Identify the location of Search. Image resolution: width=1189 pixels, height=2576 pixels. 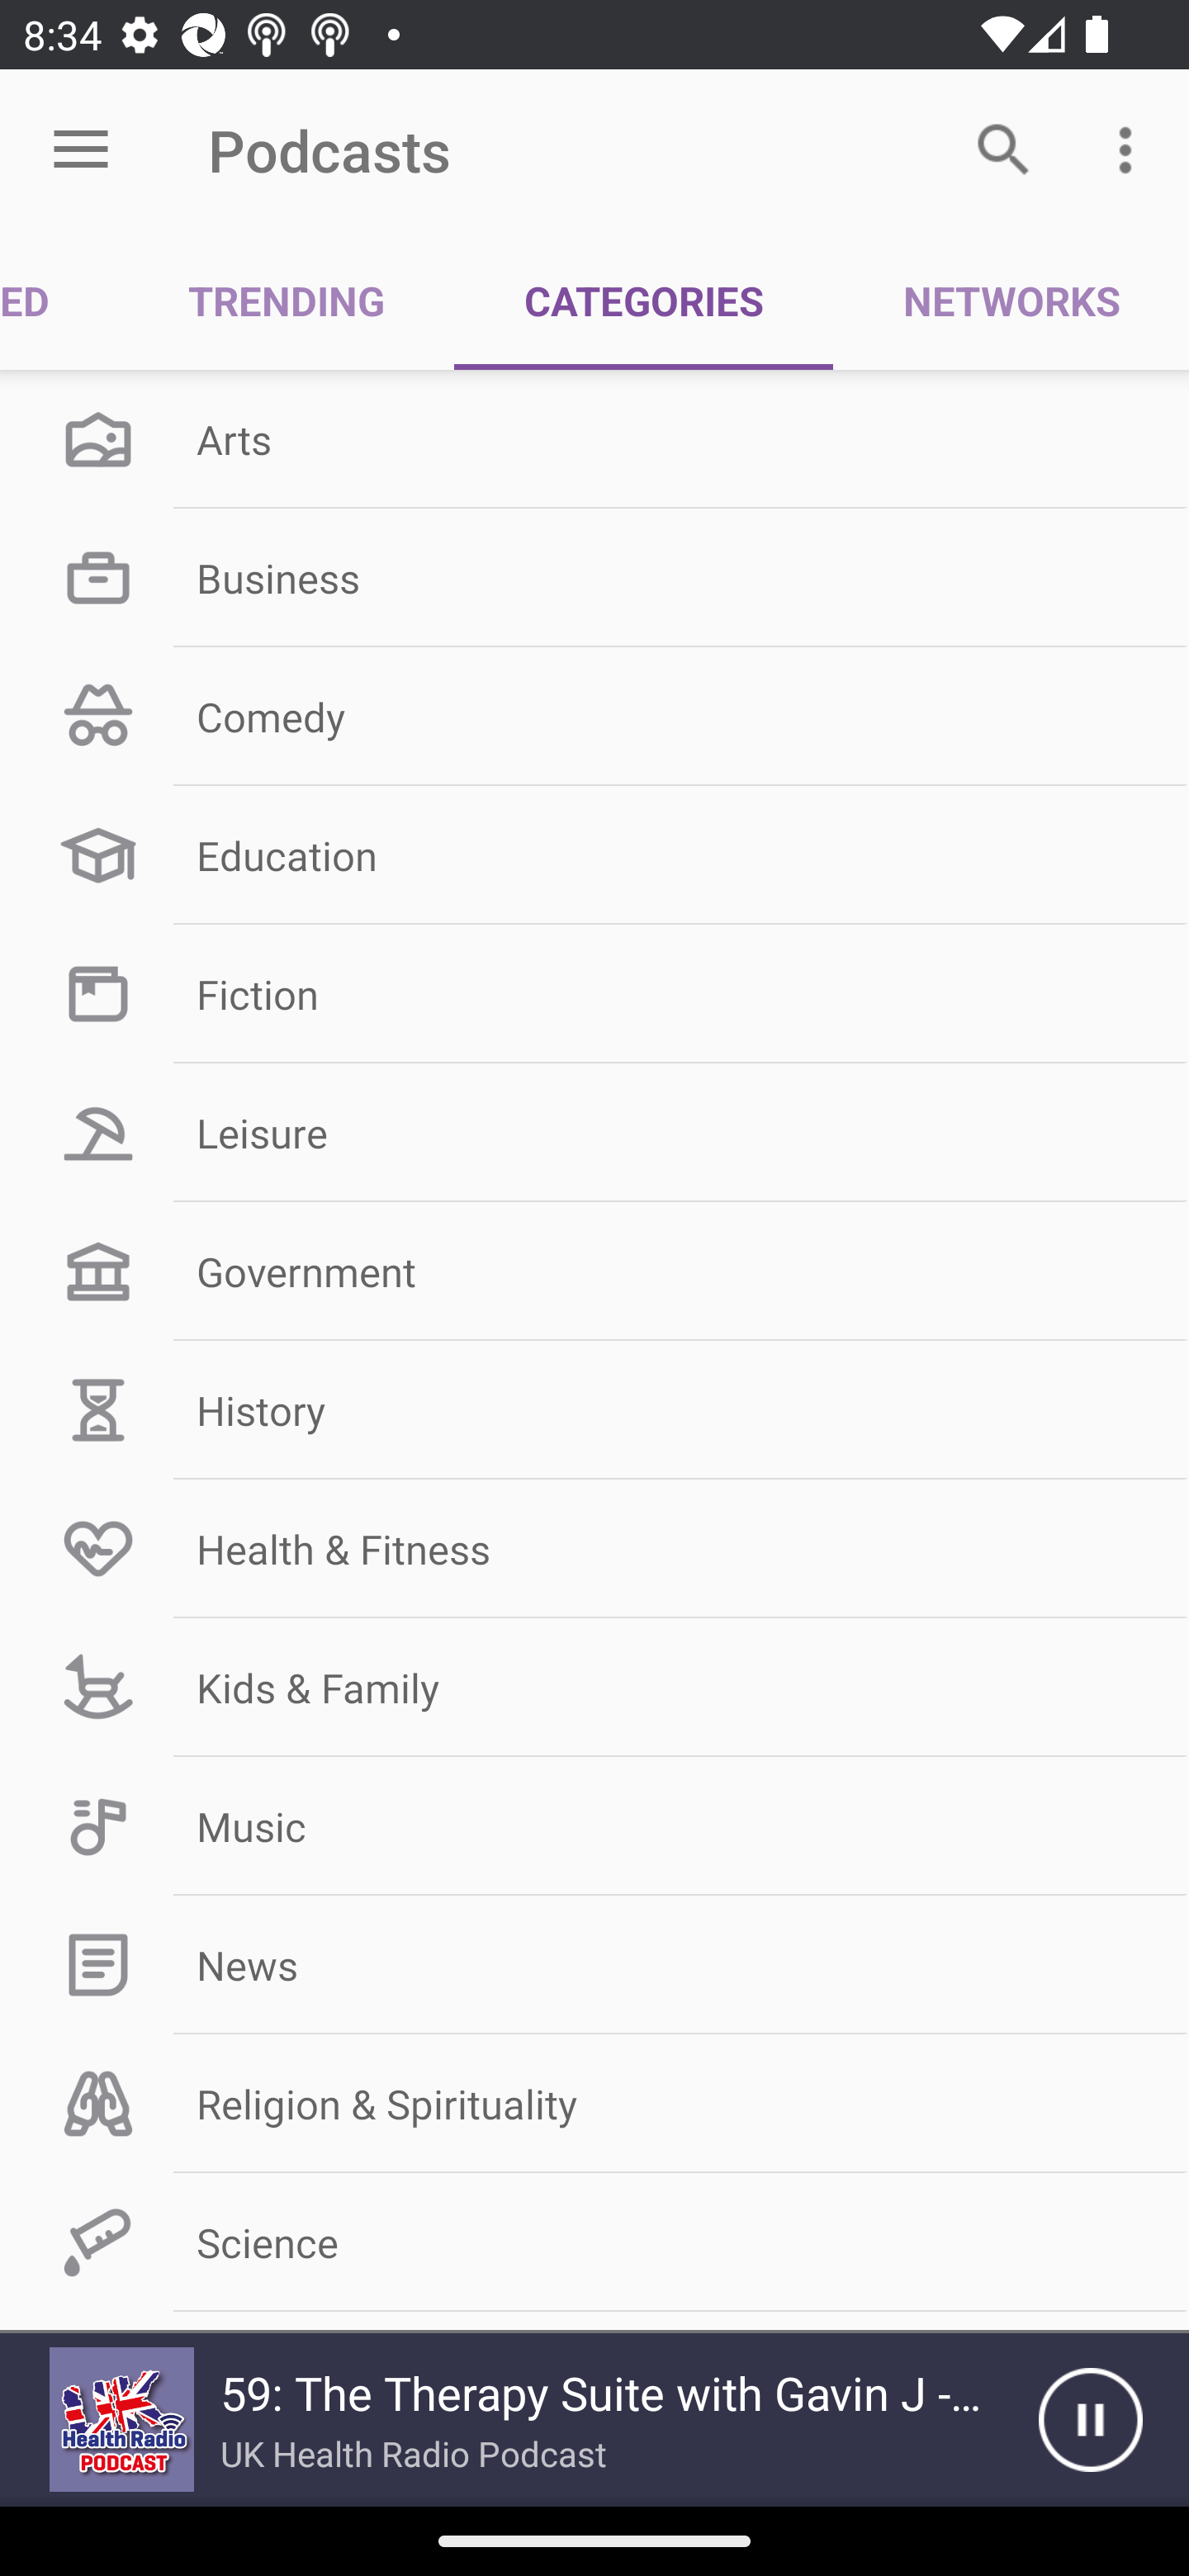
(1004, 149).